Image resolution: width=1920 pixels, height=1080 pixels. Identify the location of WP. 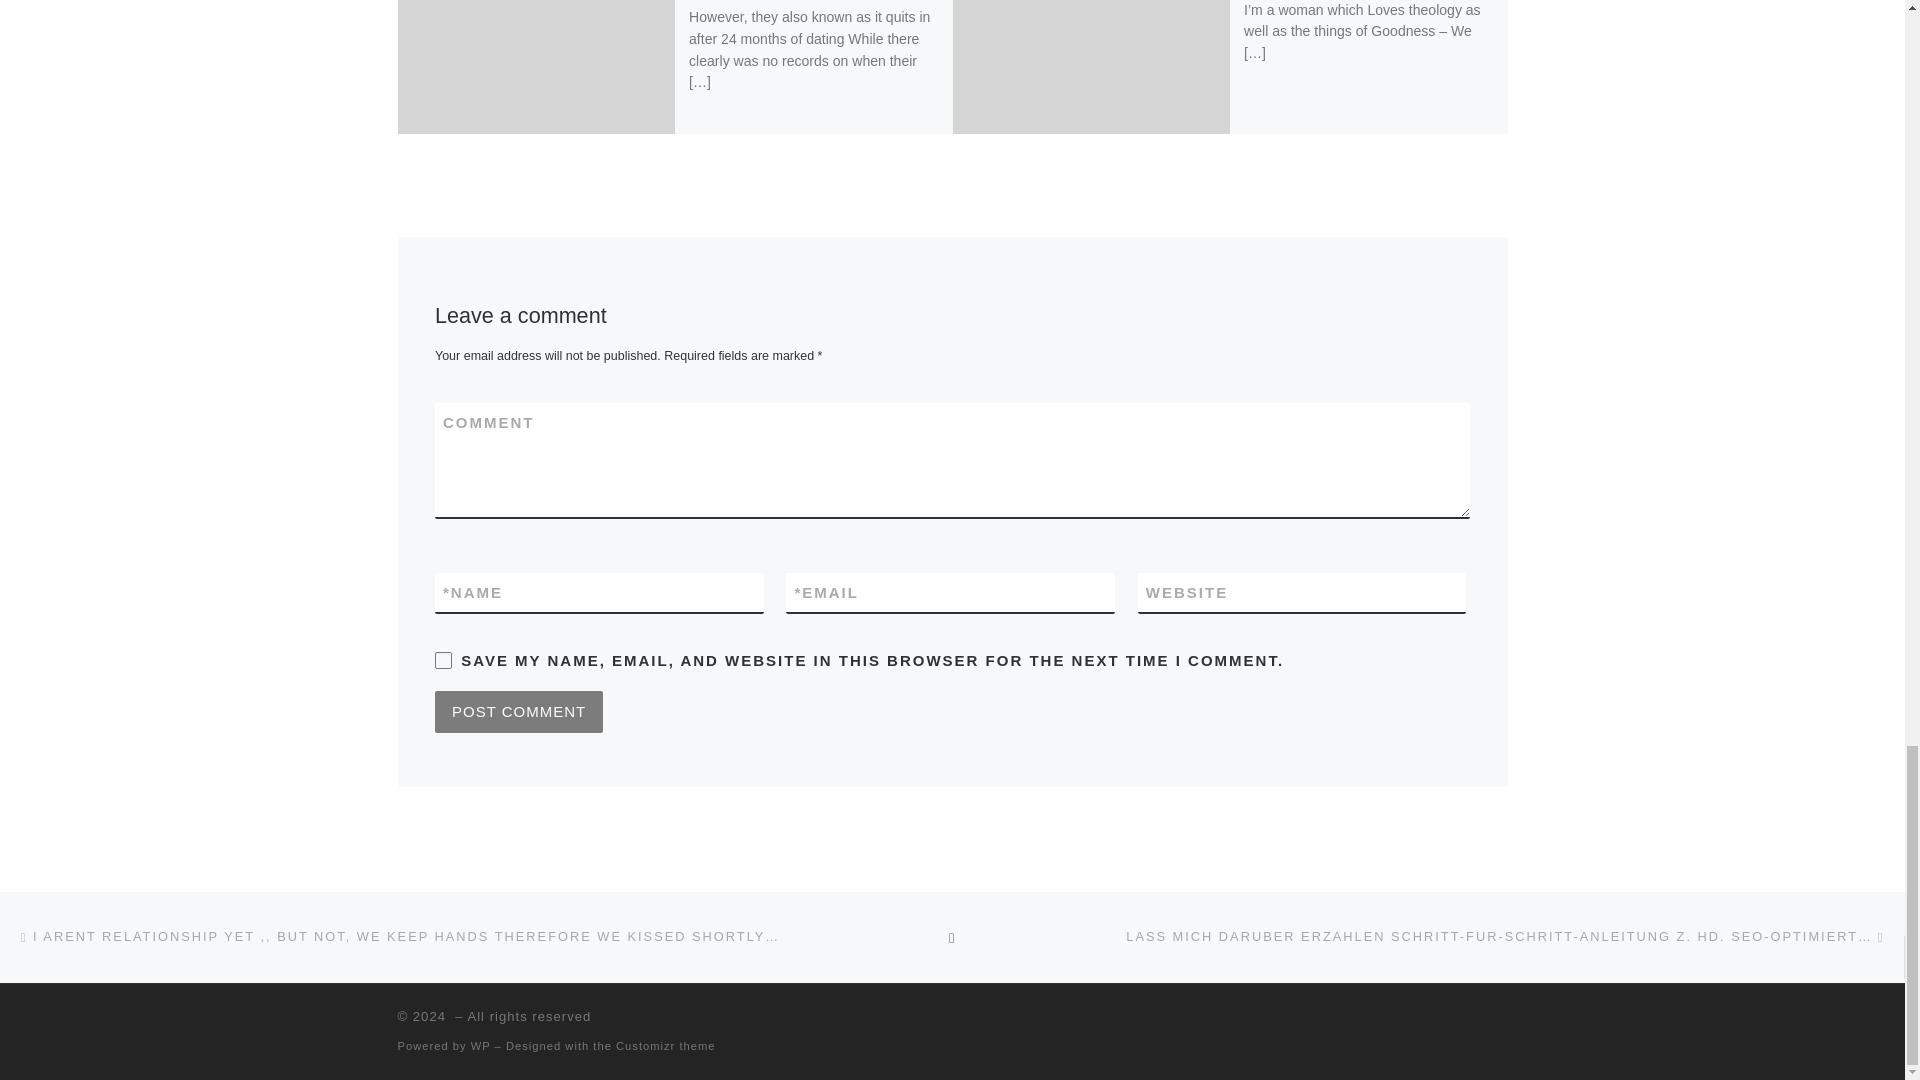
(480, 1046).